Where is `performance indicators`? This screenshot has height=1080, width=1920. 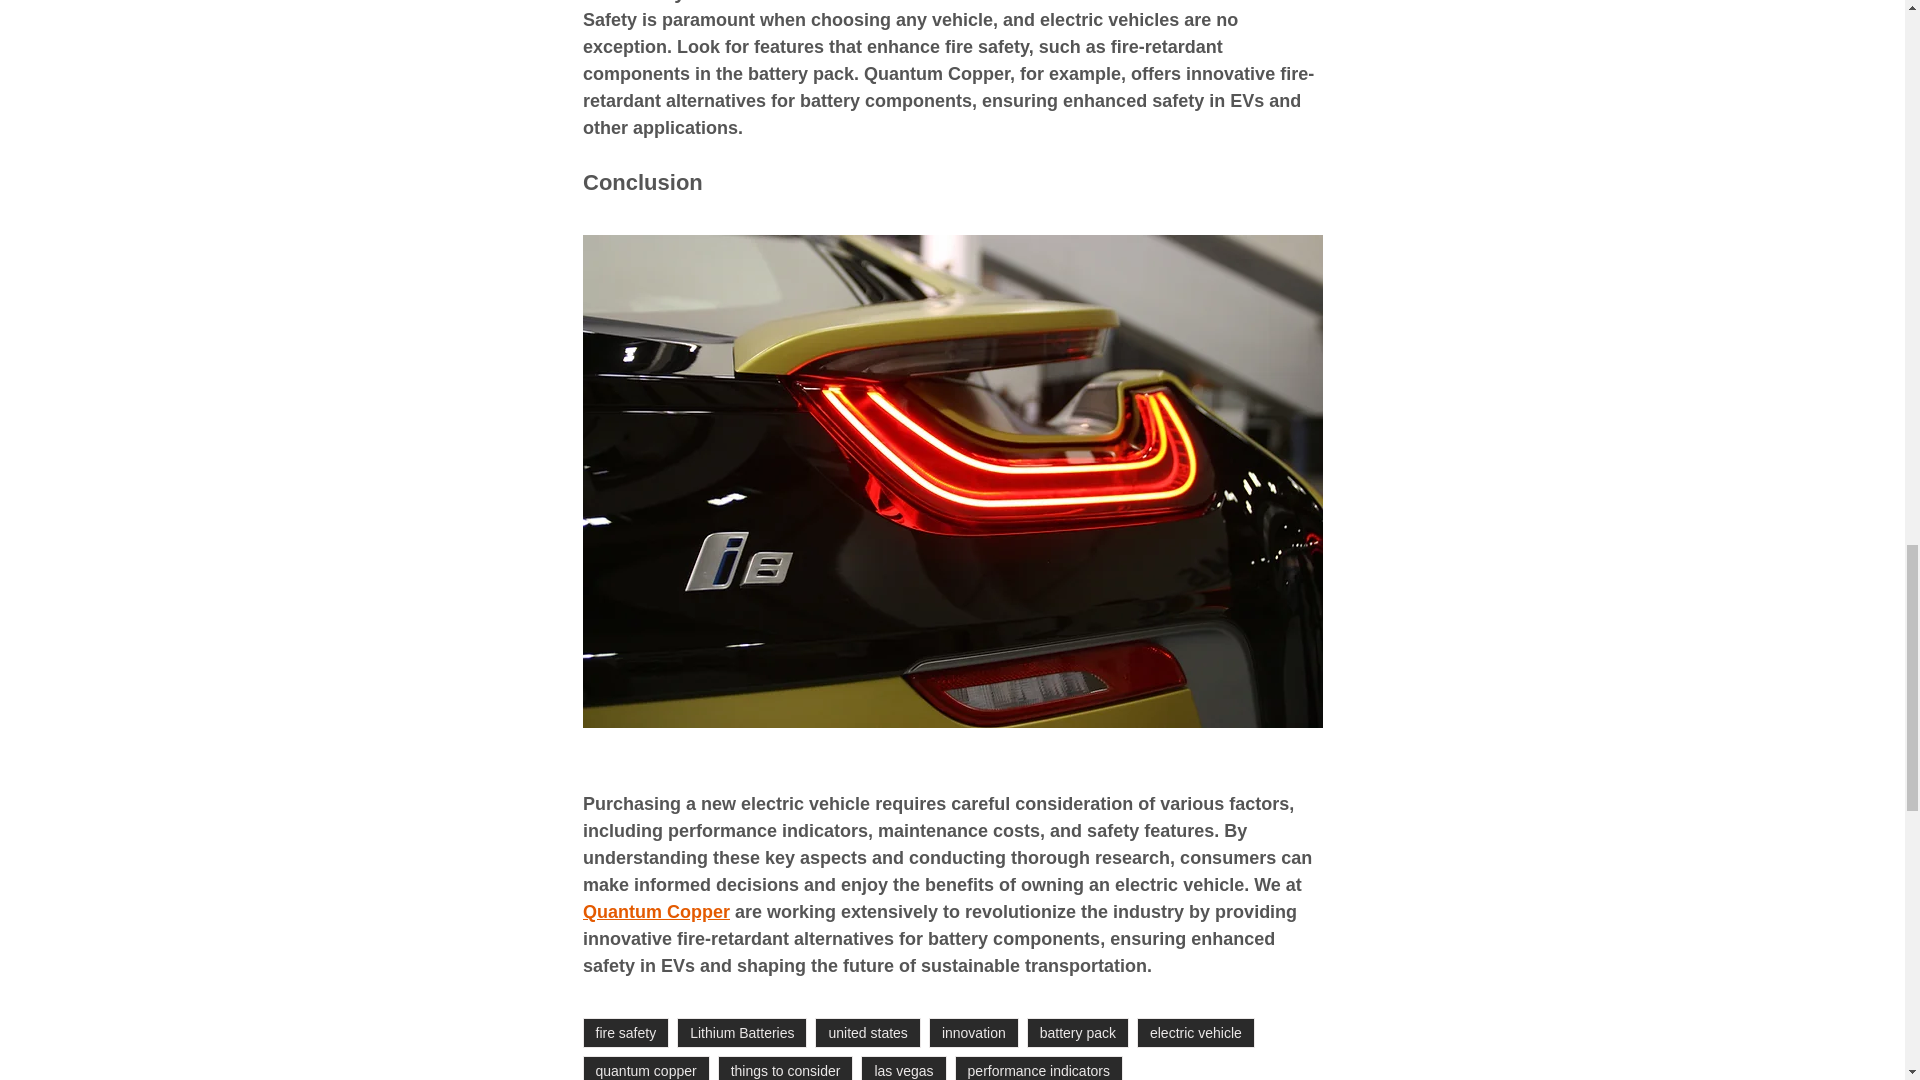 performance indicators is located at coordinates (1038, 1068).